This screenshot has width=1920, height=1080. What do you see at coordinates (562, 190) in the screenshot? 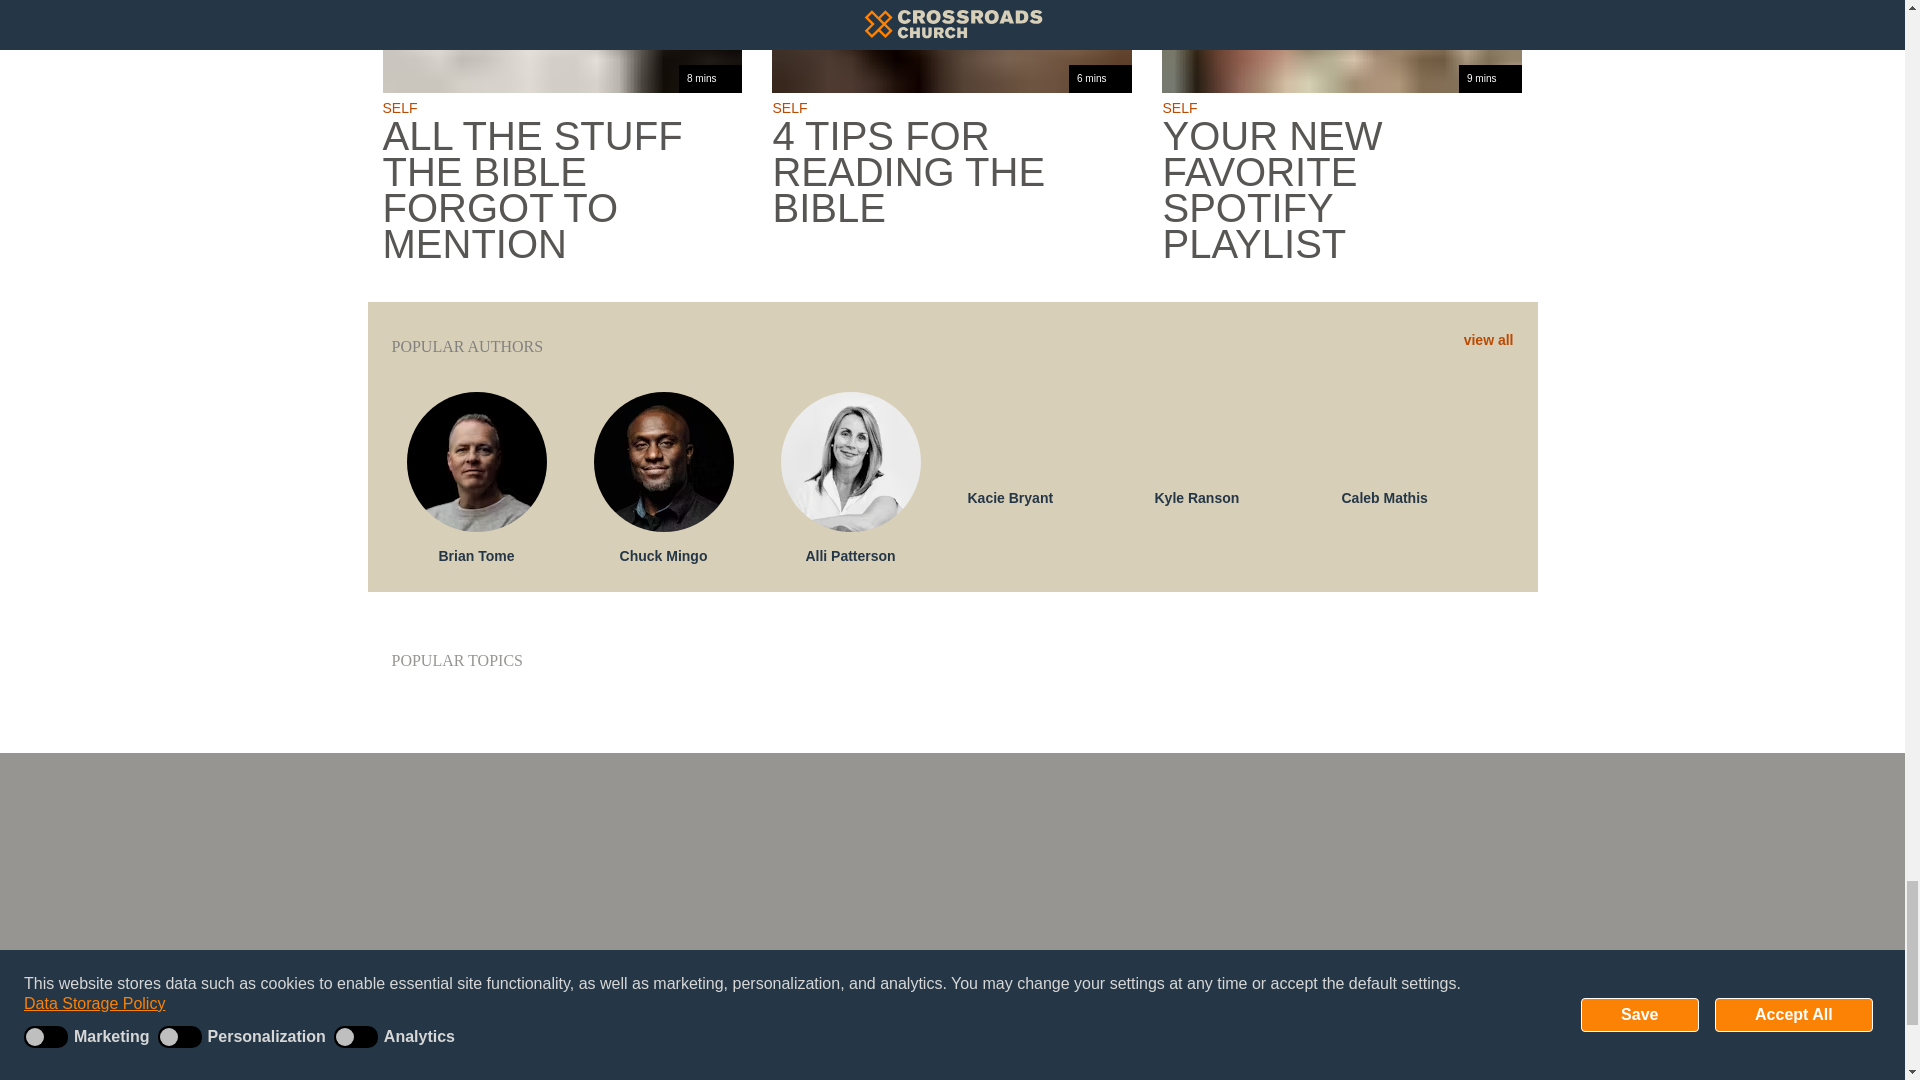
I see `ALL THE STUFF THE BIBLE FORGOT TO MENTION` at bounding box center [562, 190].